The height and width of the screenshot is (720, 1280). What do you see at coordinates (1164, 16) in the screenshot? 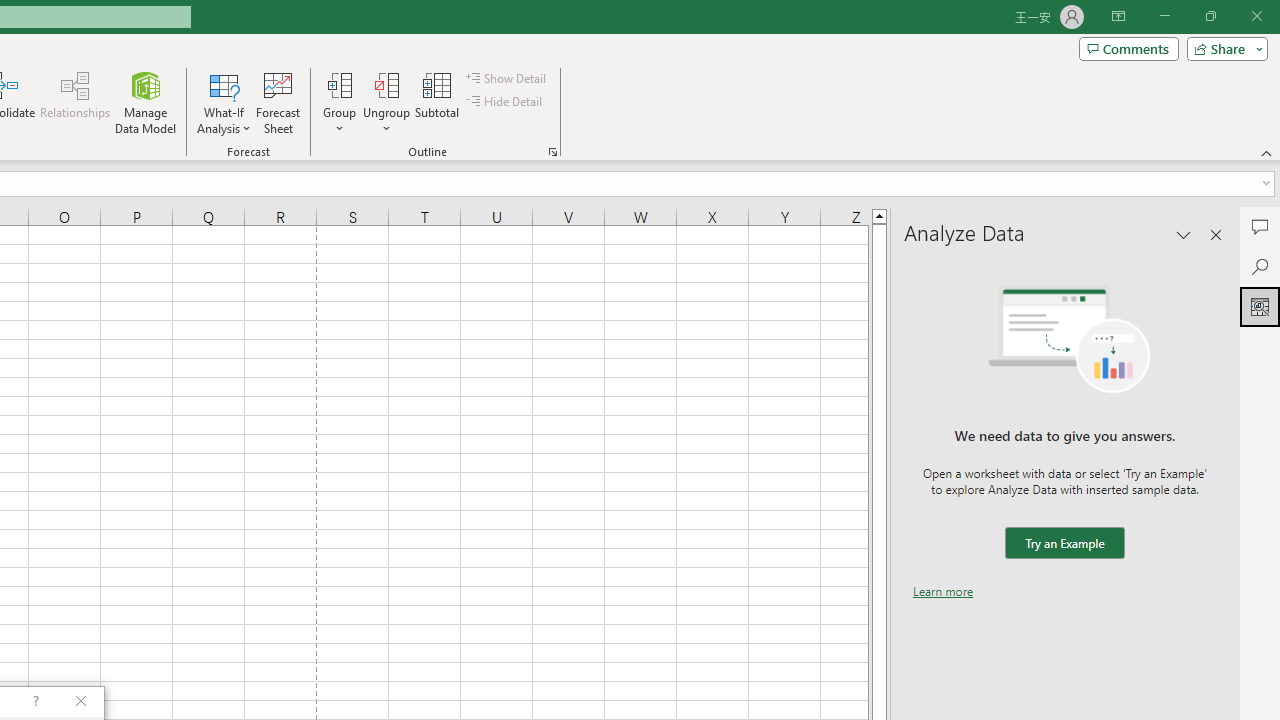
I see `Minimize` at bounding box center [1164, 16].